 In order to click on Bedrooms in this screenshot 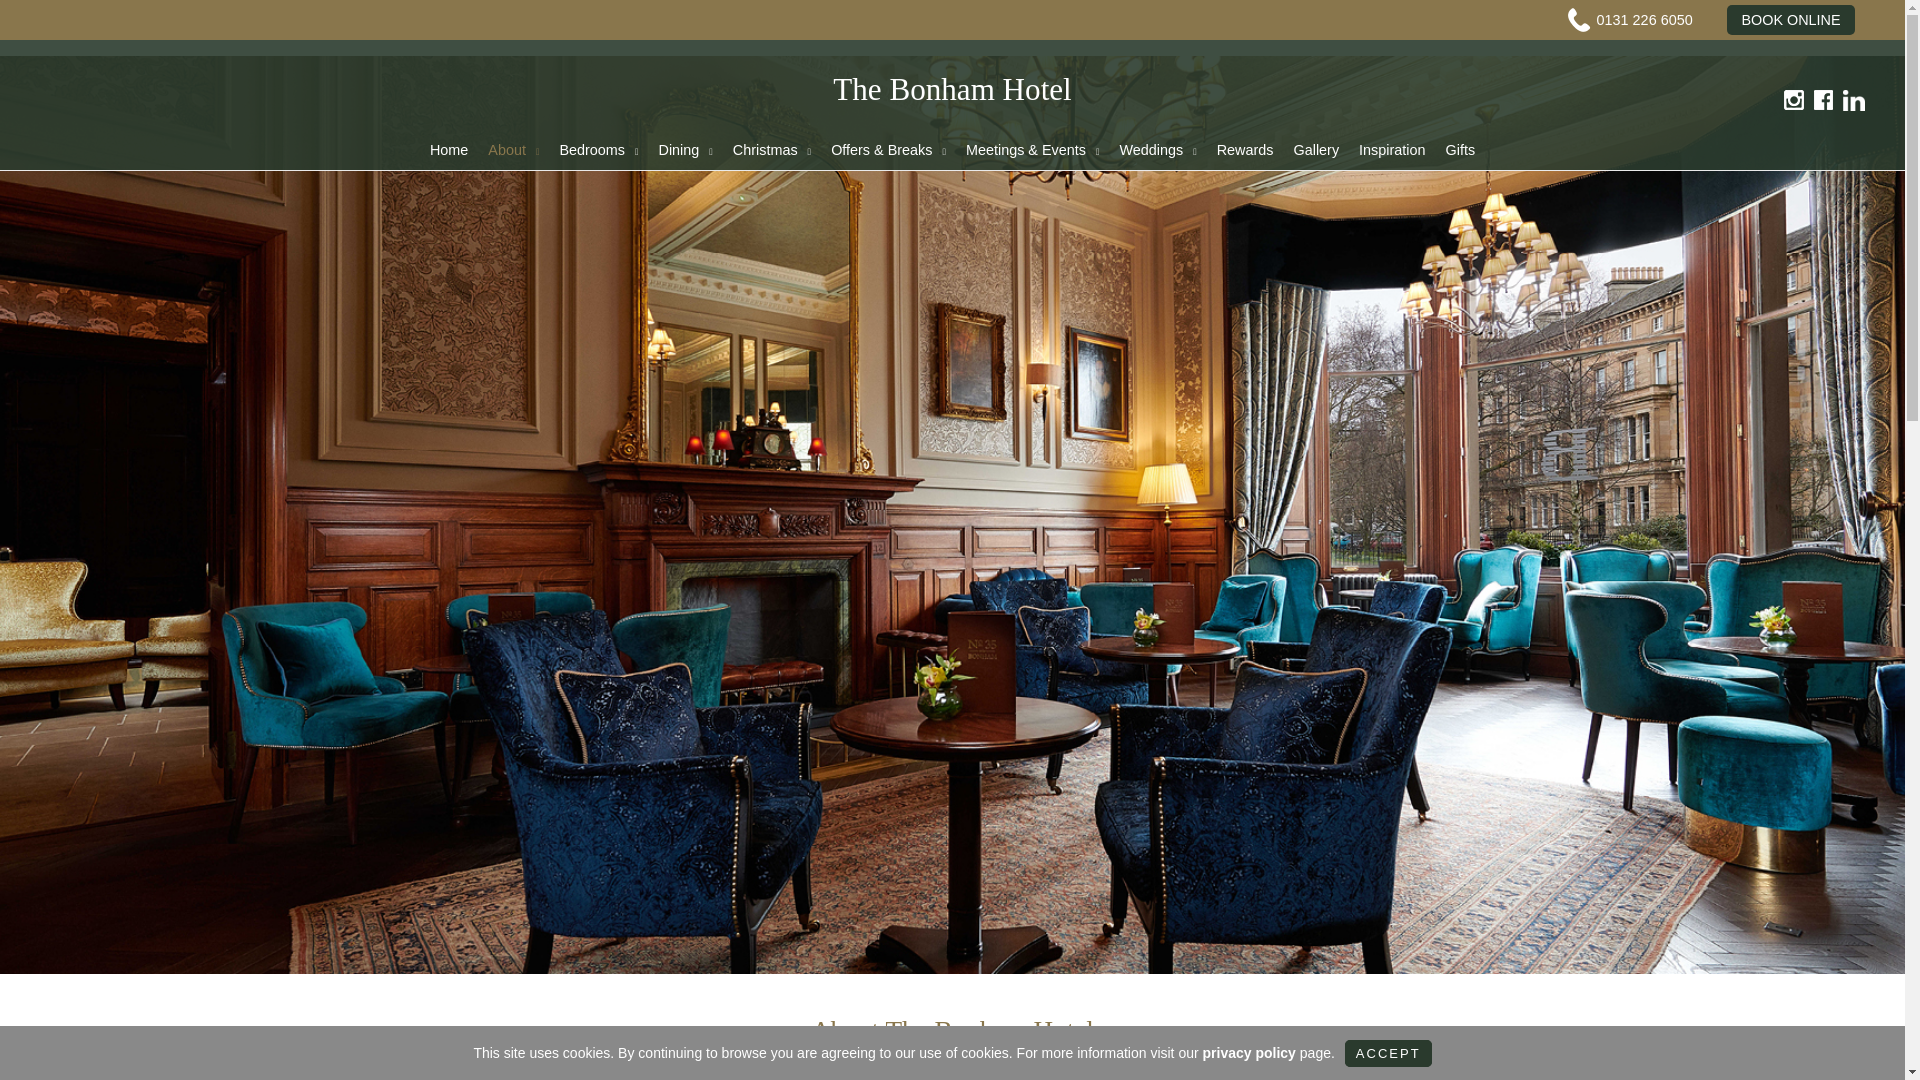, I will do `click(598, 149)`.